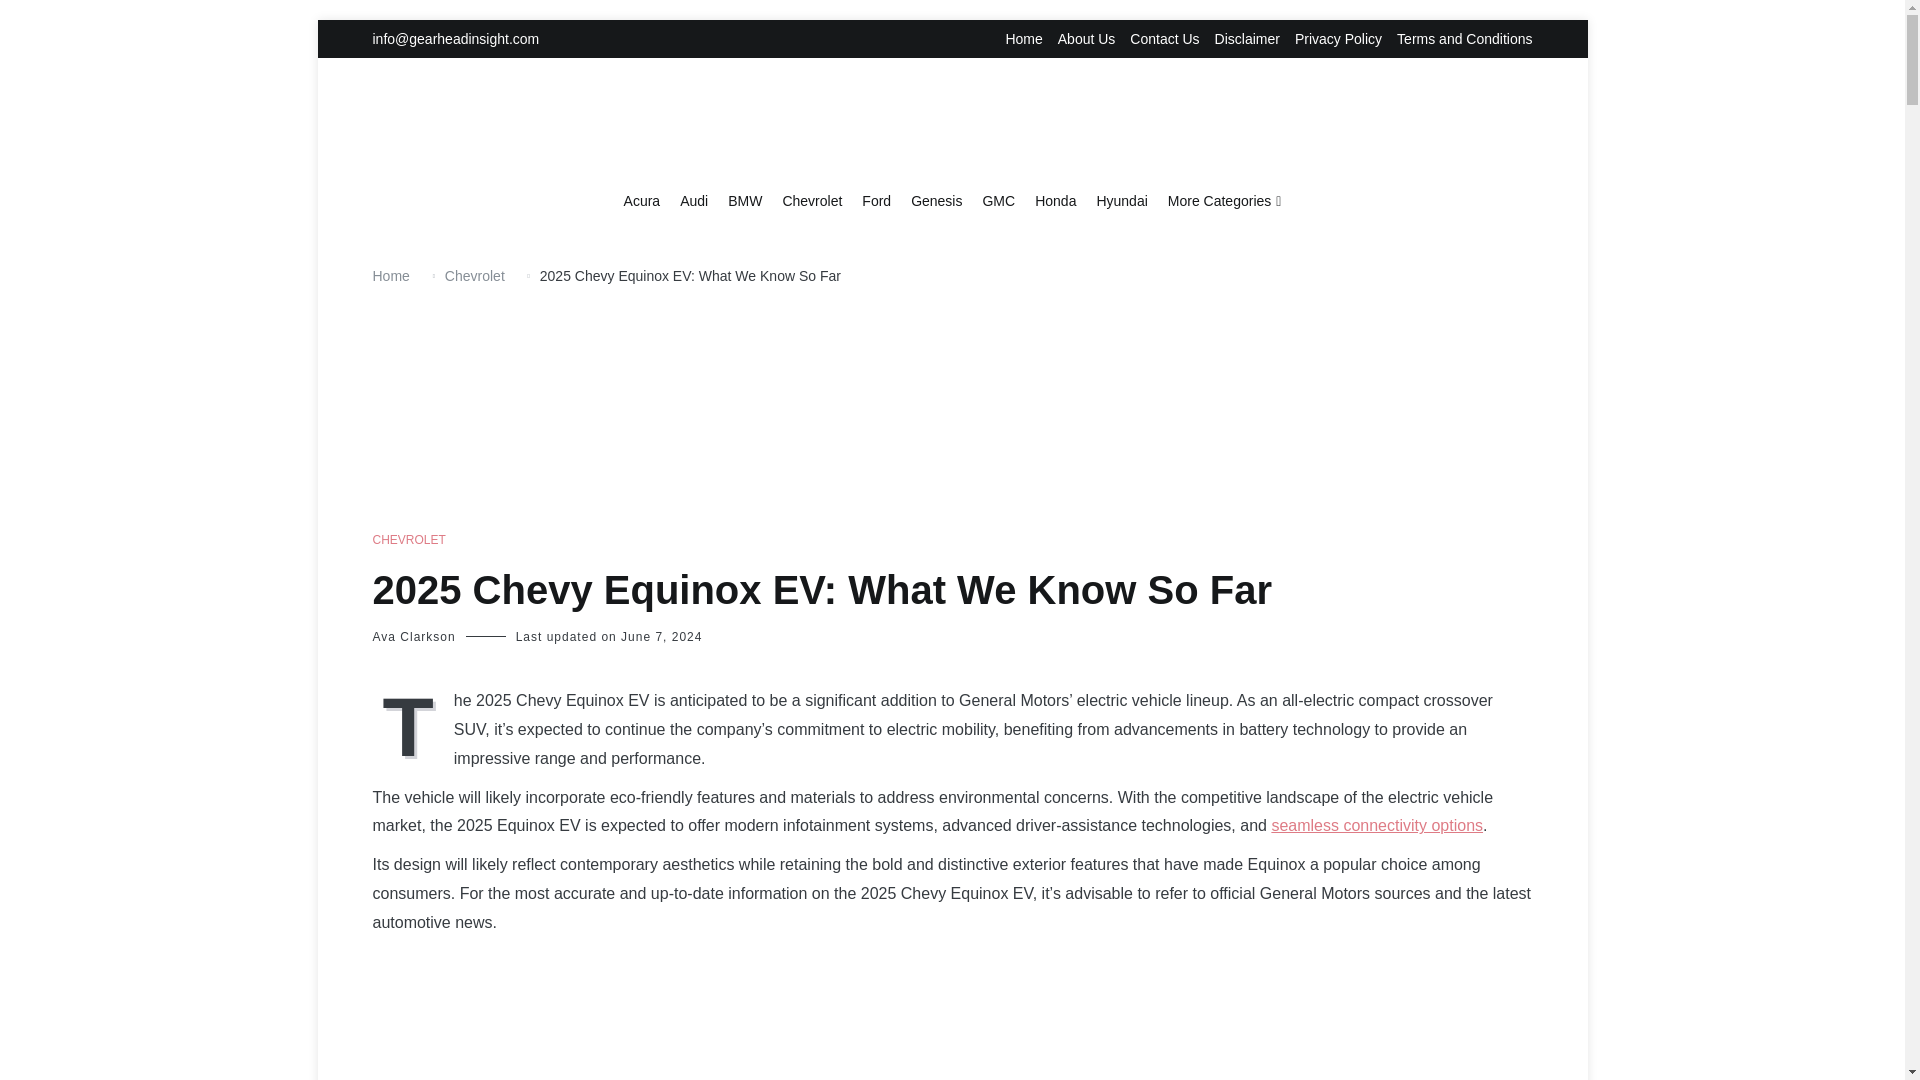 The height and width of the screenshot is (1080, 1920). What do you see at coordinates (412, 724) in the screenshot?
I see `T` at bounding box center [412, 724].